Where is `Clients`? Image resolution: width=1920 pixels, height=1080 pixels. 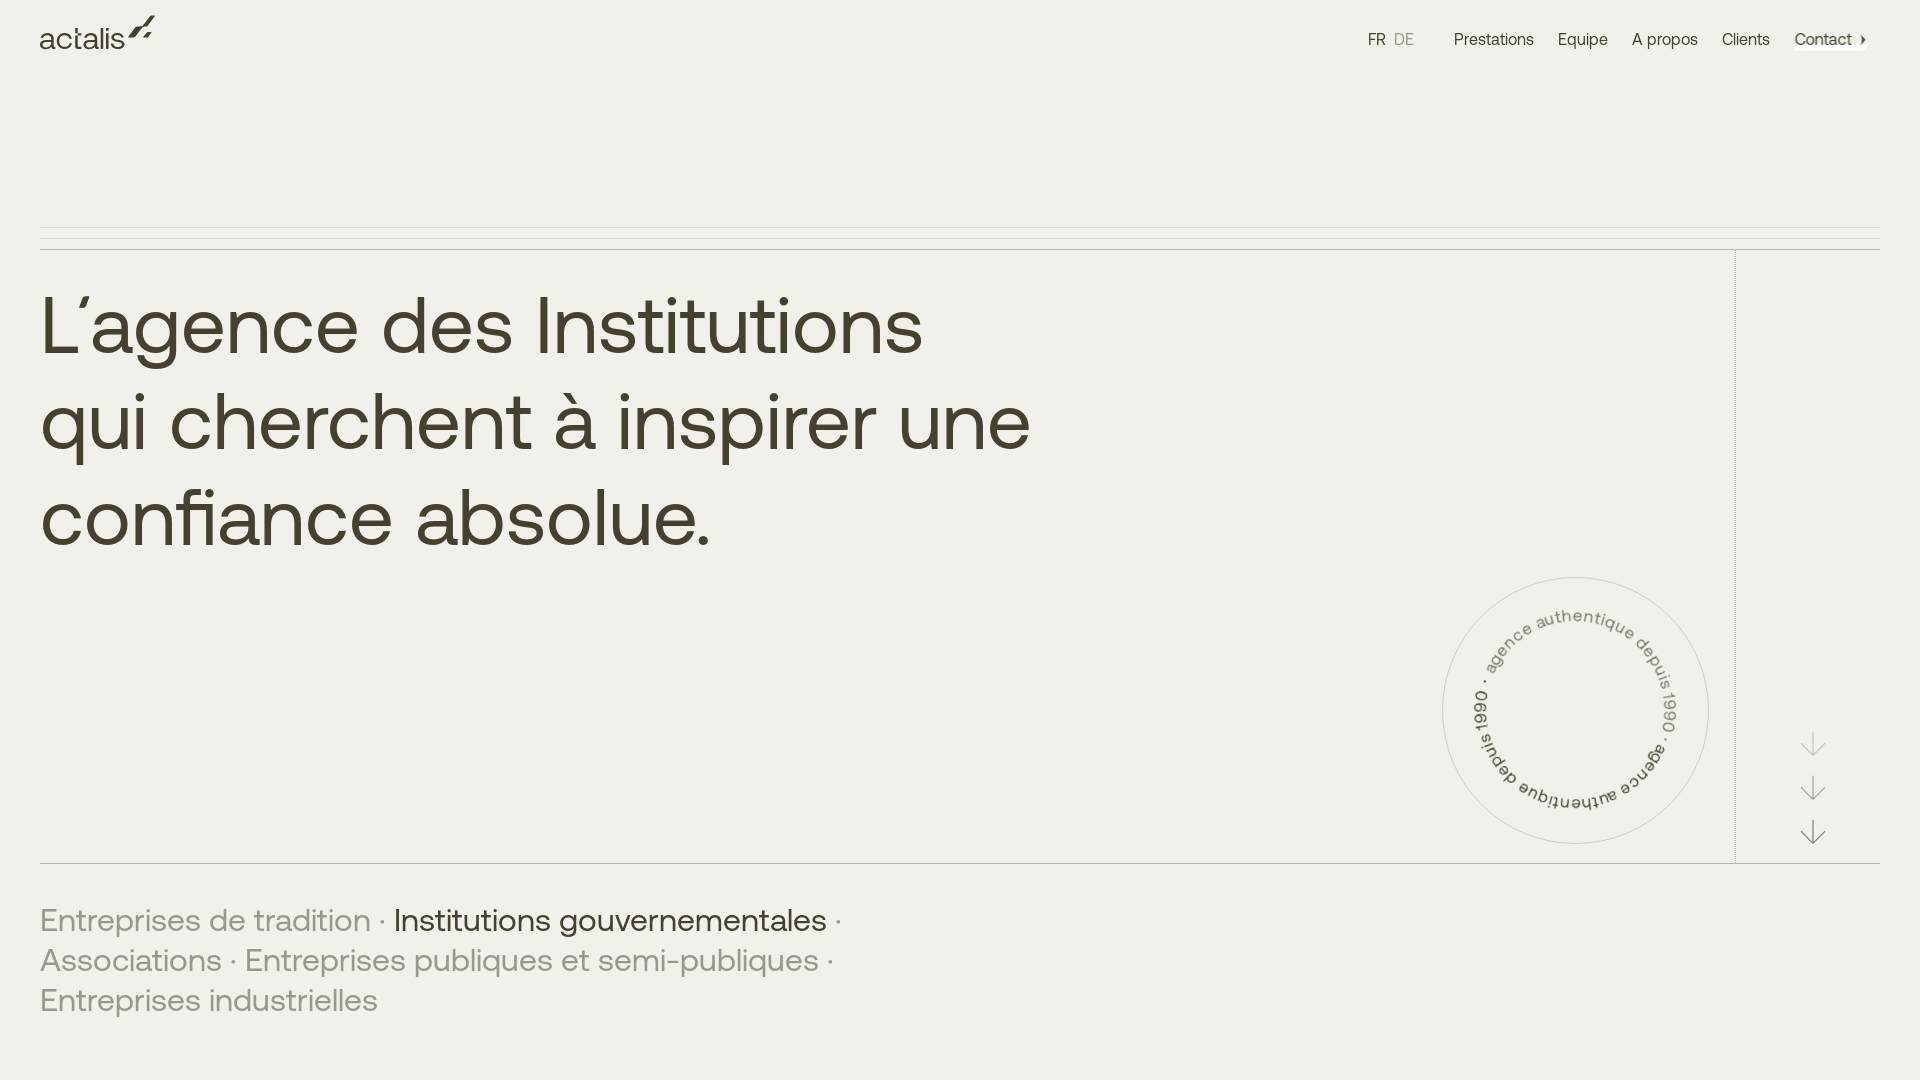
Clients is located at coordinates (1746, 40).